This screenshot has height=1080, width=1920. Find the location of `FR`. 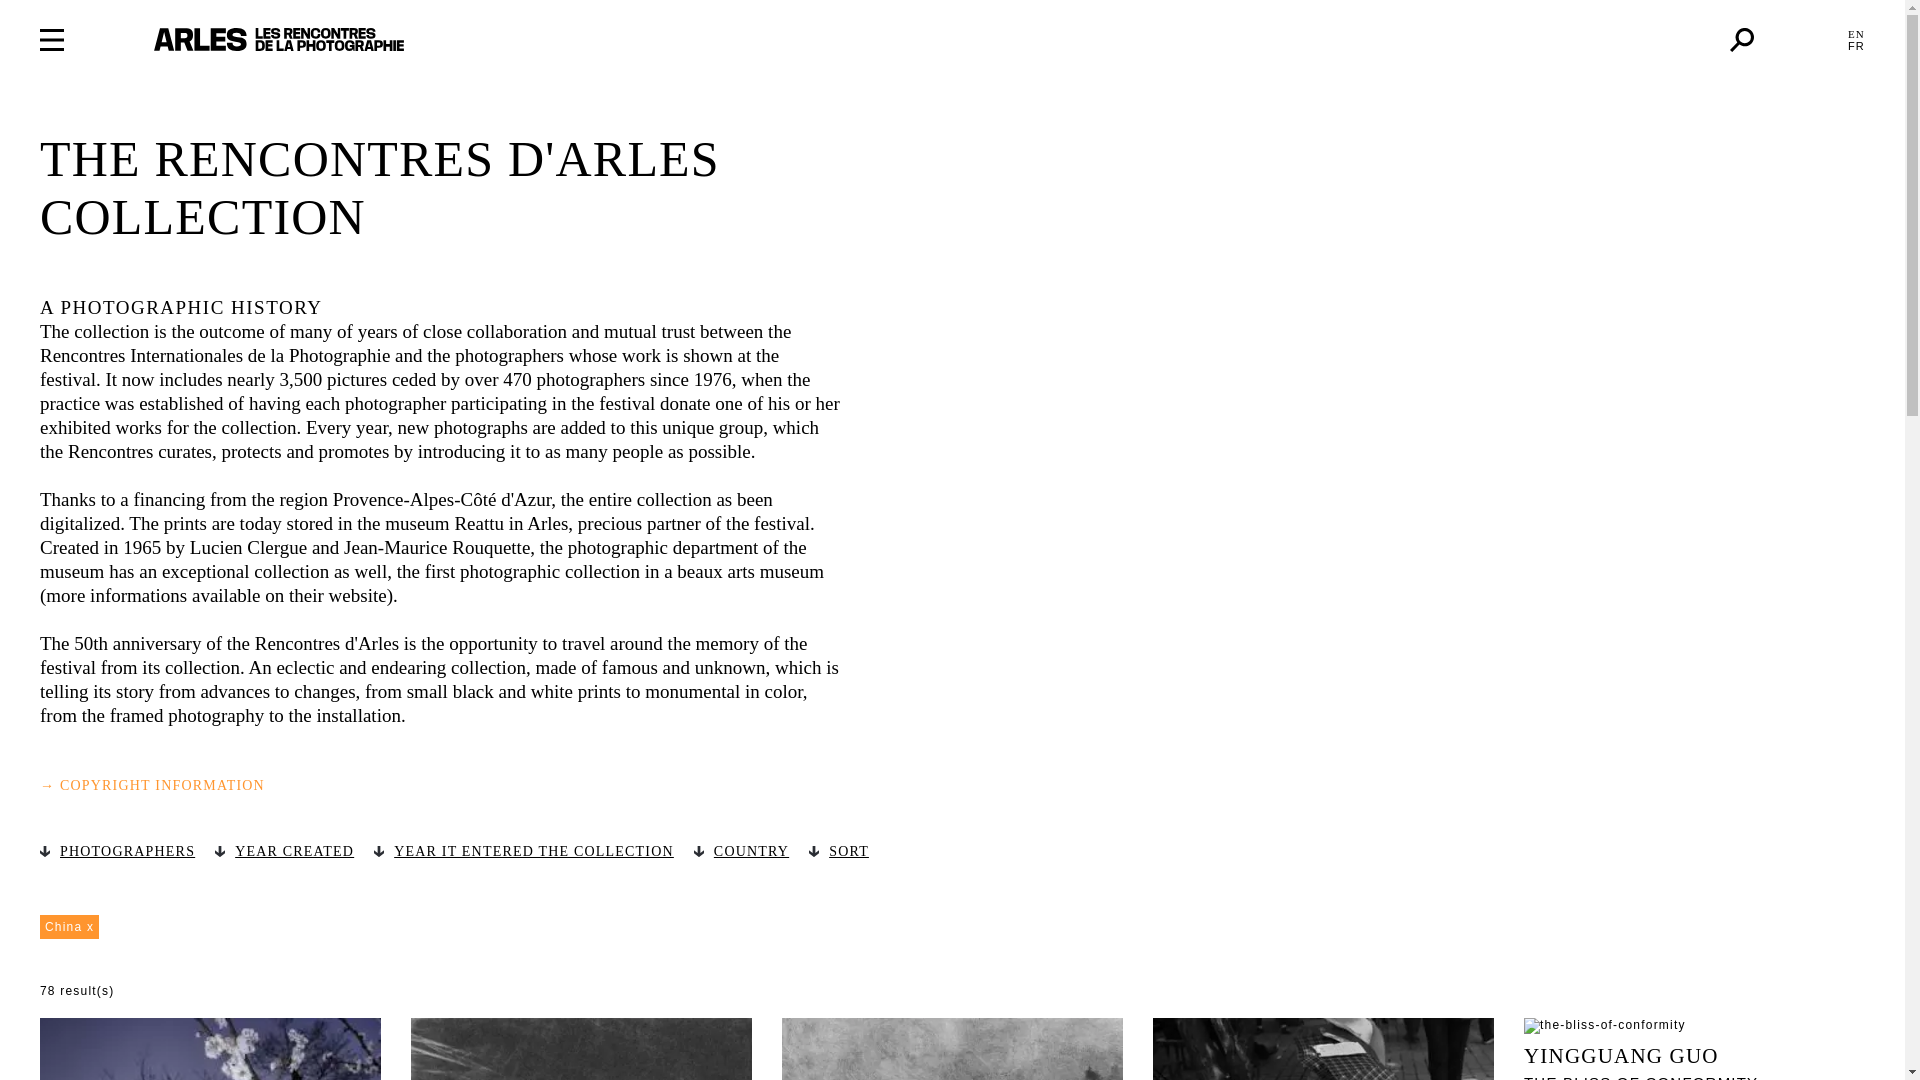

FR is located at coordinates (1856, 45).